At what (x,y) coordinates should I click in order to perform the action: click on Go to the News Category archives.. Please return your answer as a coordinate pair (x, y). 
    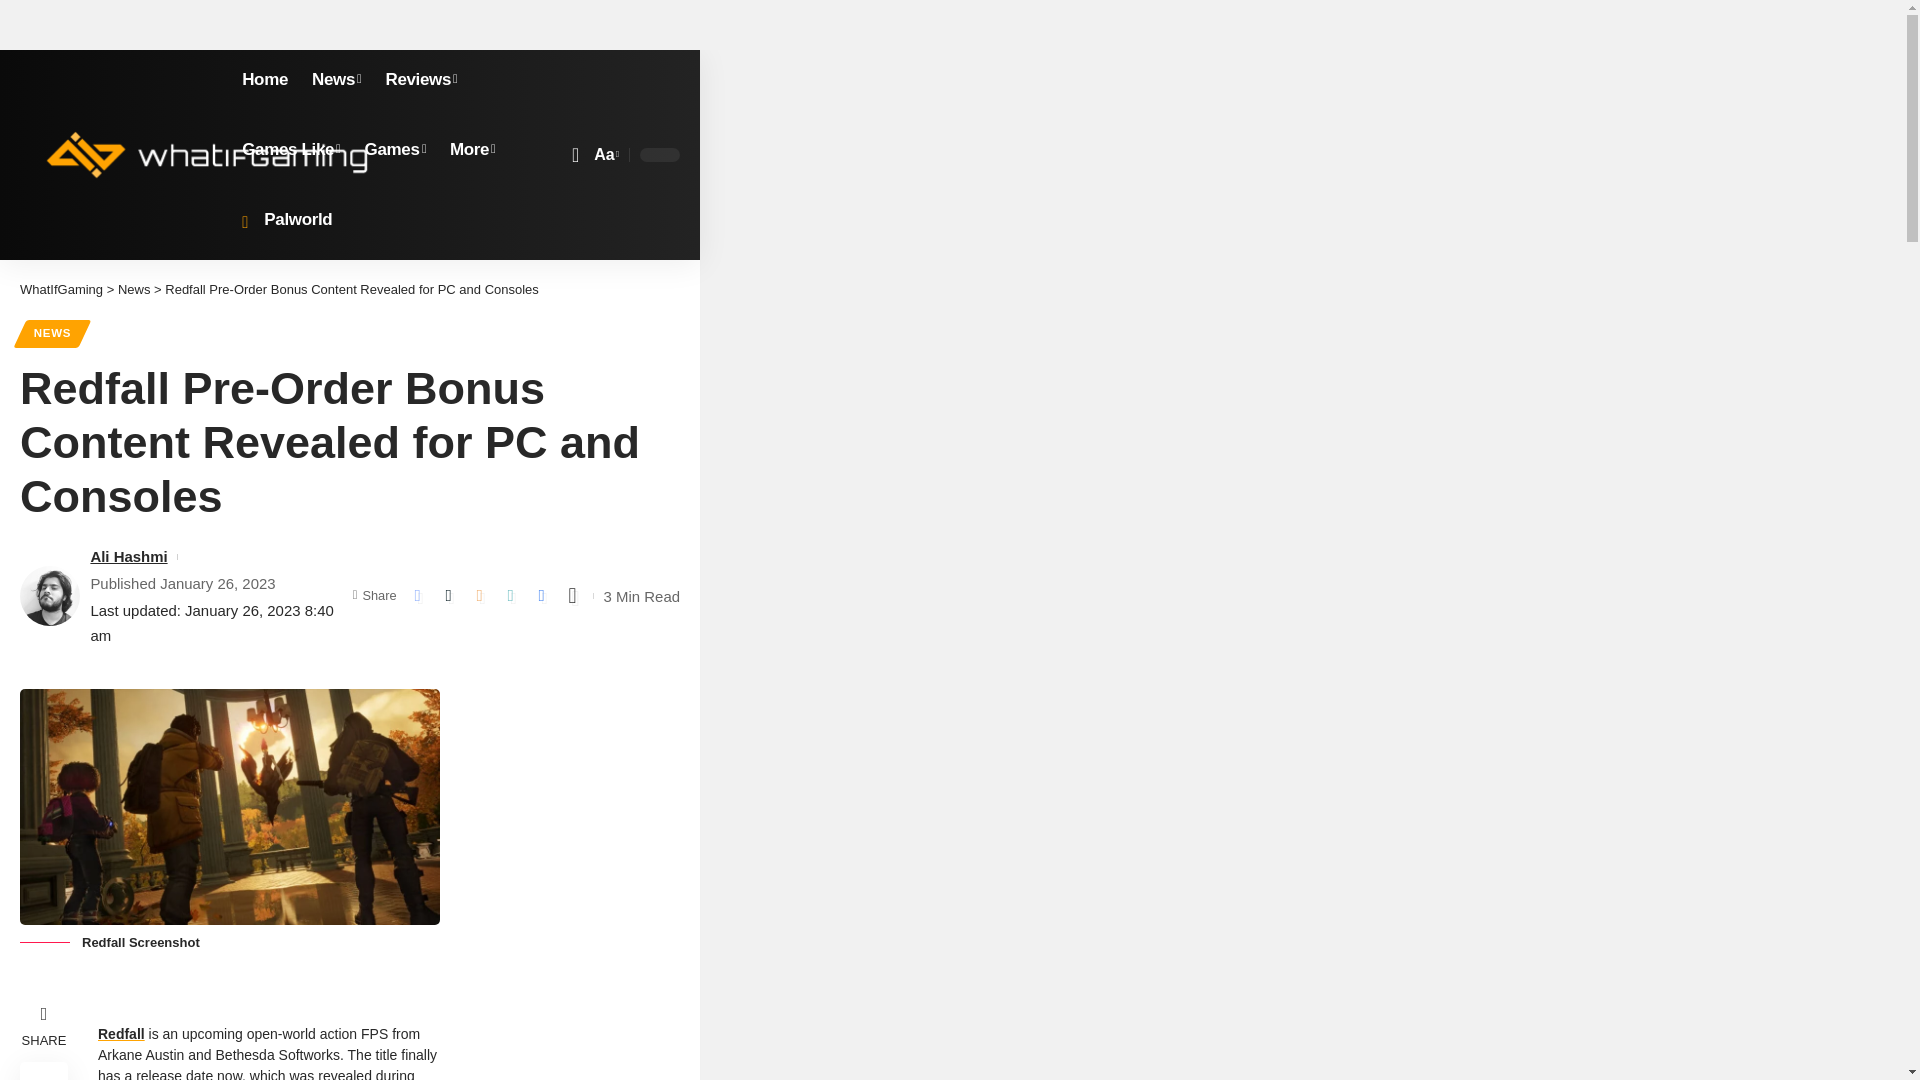
    Looking at the image, I should click on (134, 289).